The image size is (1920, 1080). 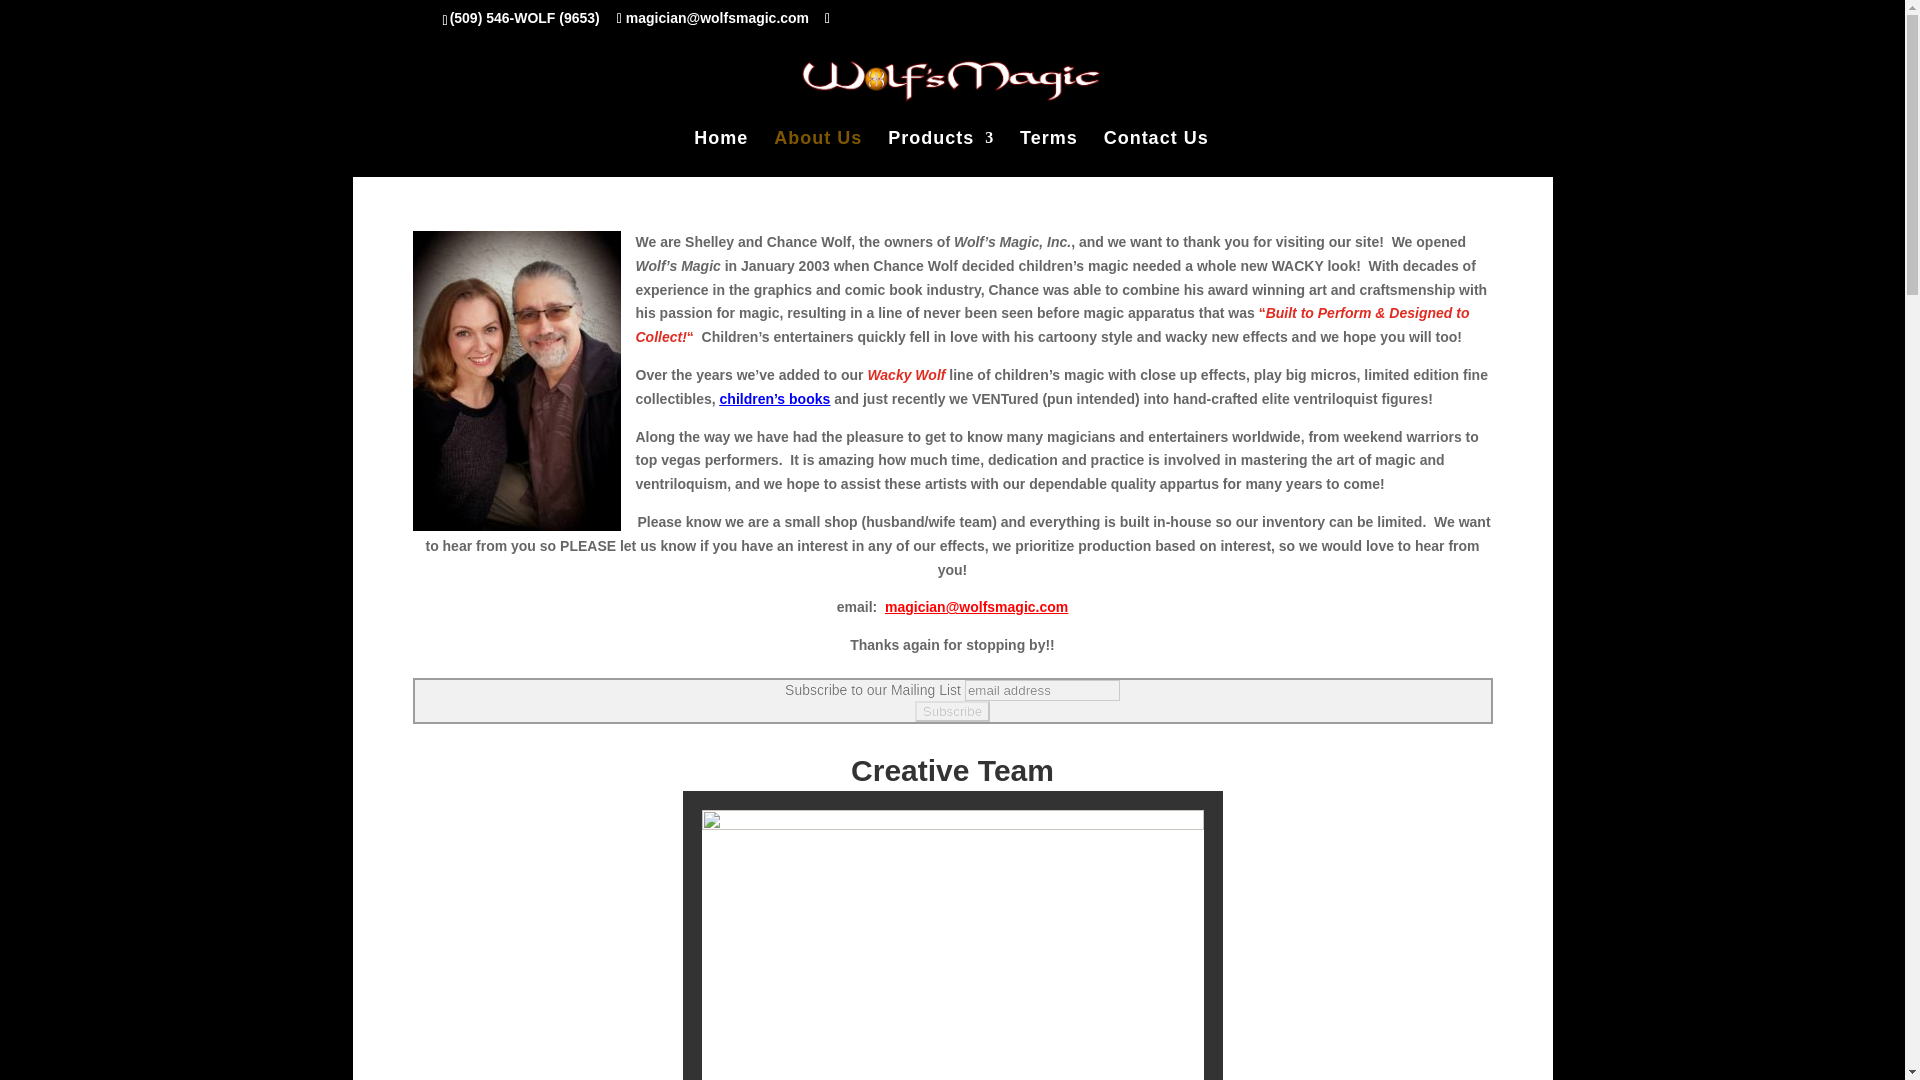 What do you see at coordinates (1156, 146) in the screenshot?
I see `Contact Us` at bounding box center [1156, 146].